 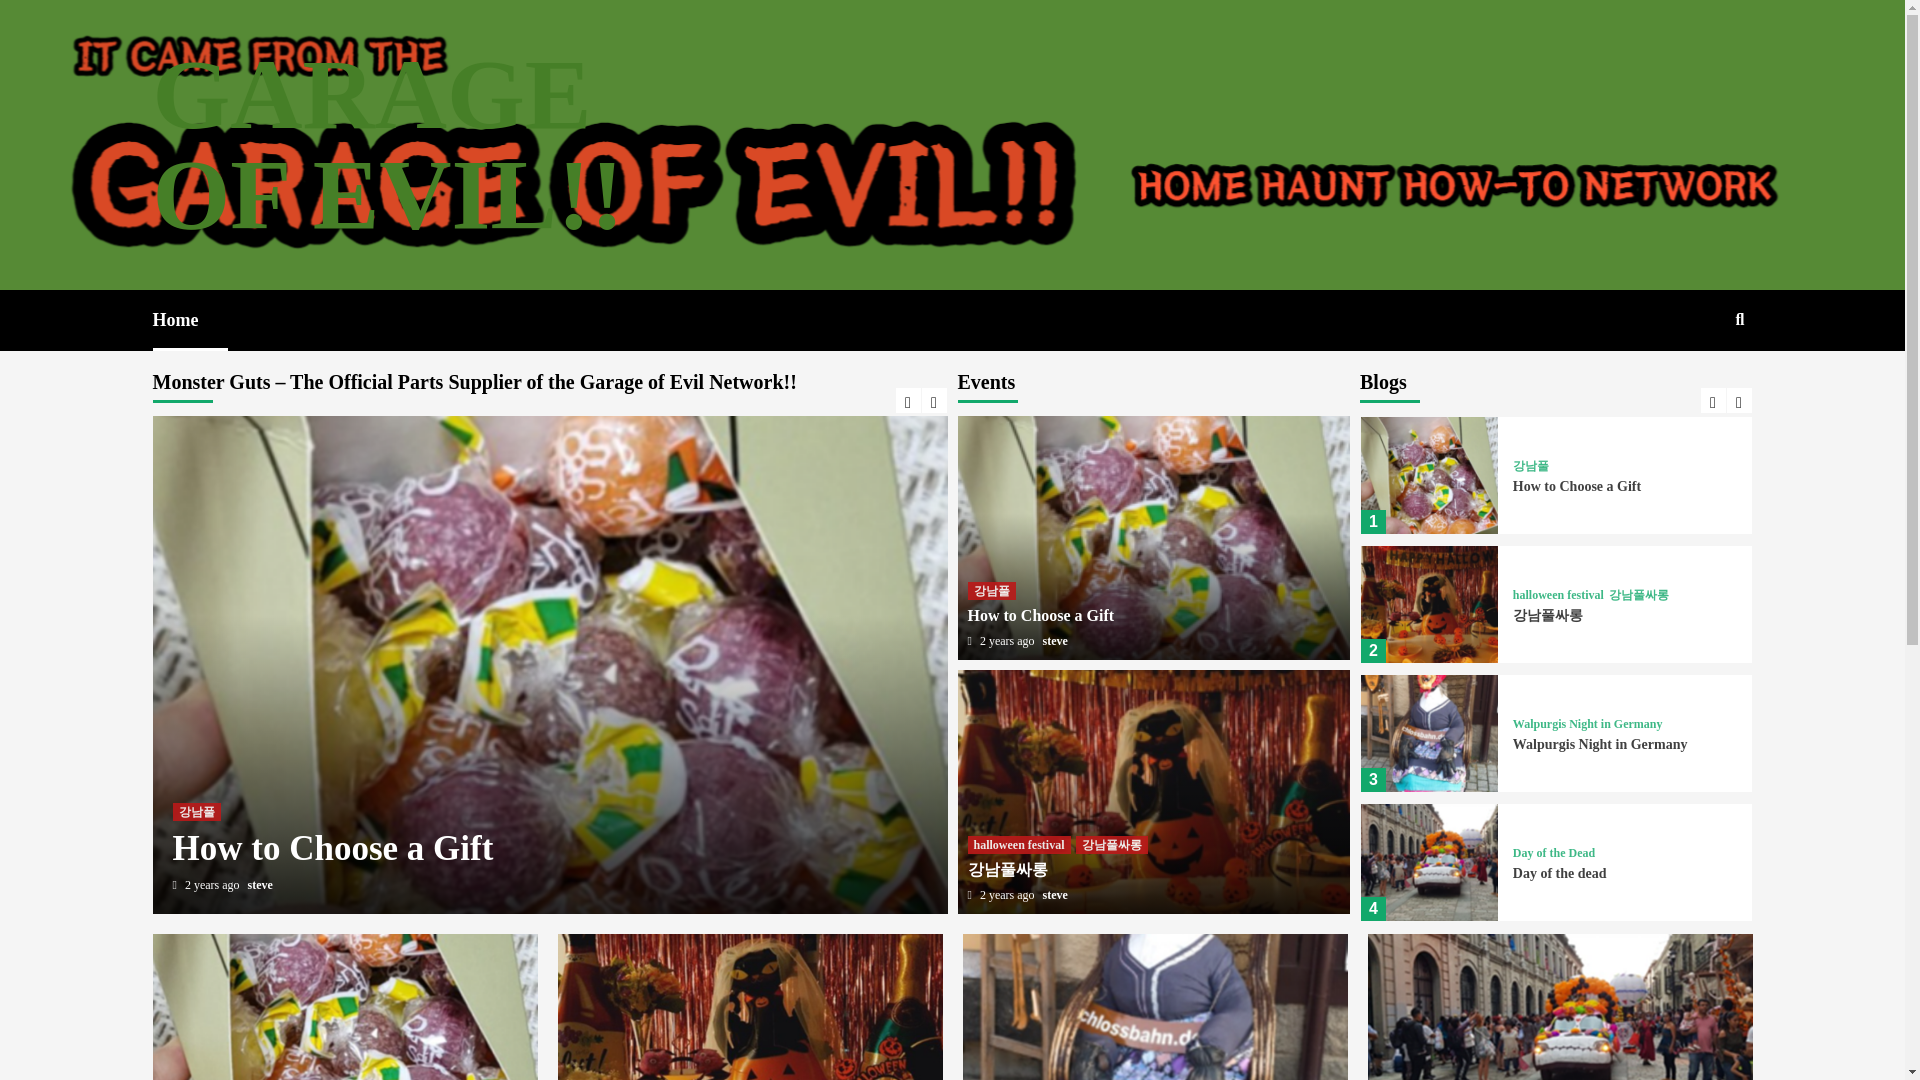 I want to click on Home, so click(x=190, y=320).